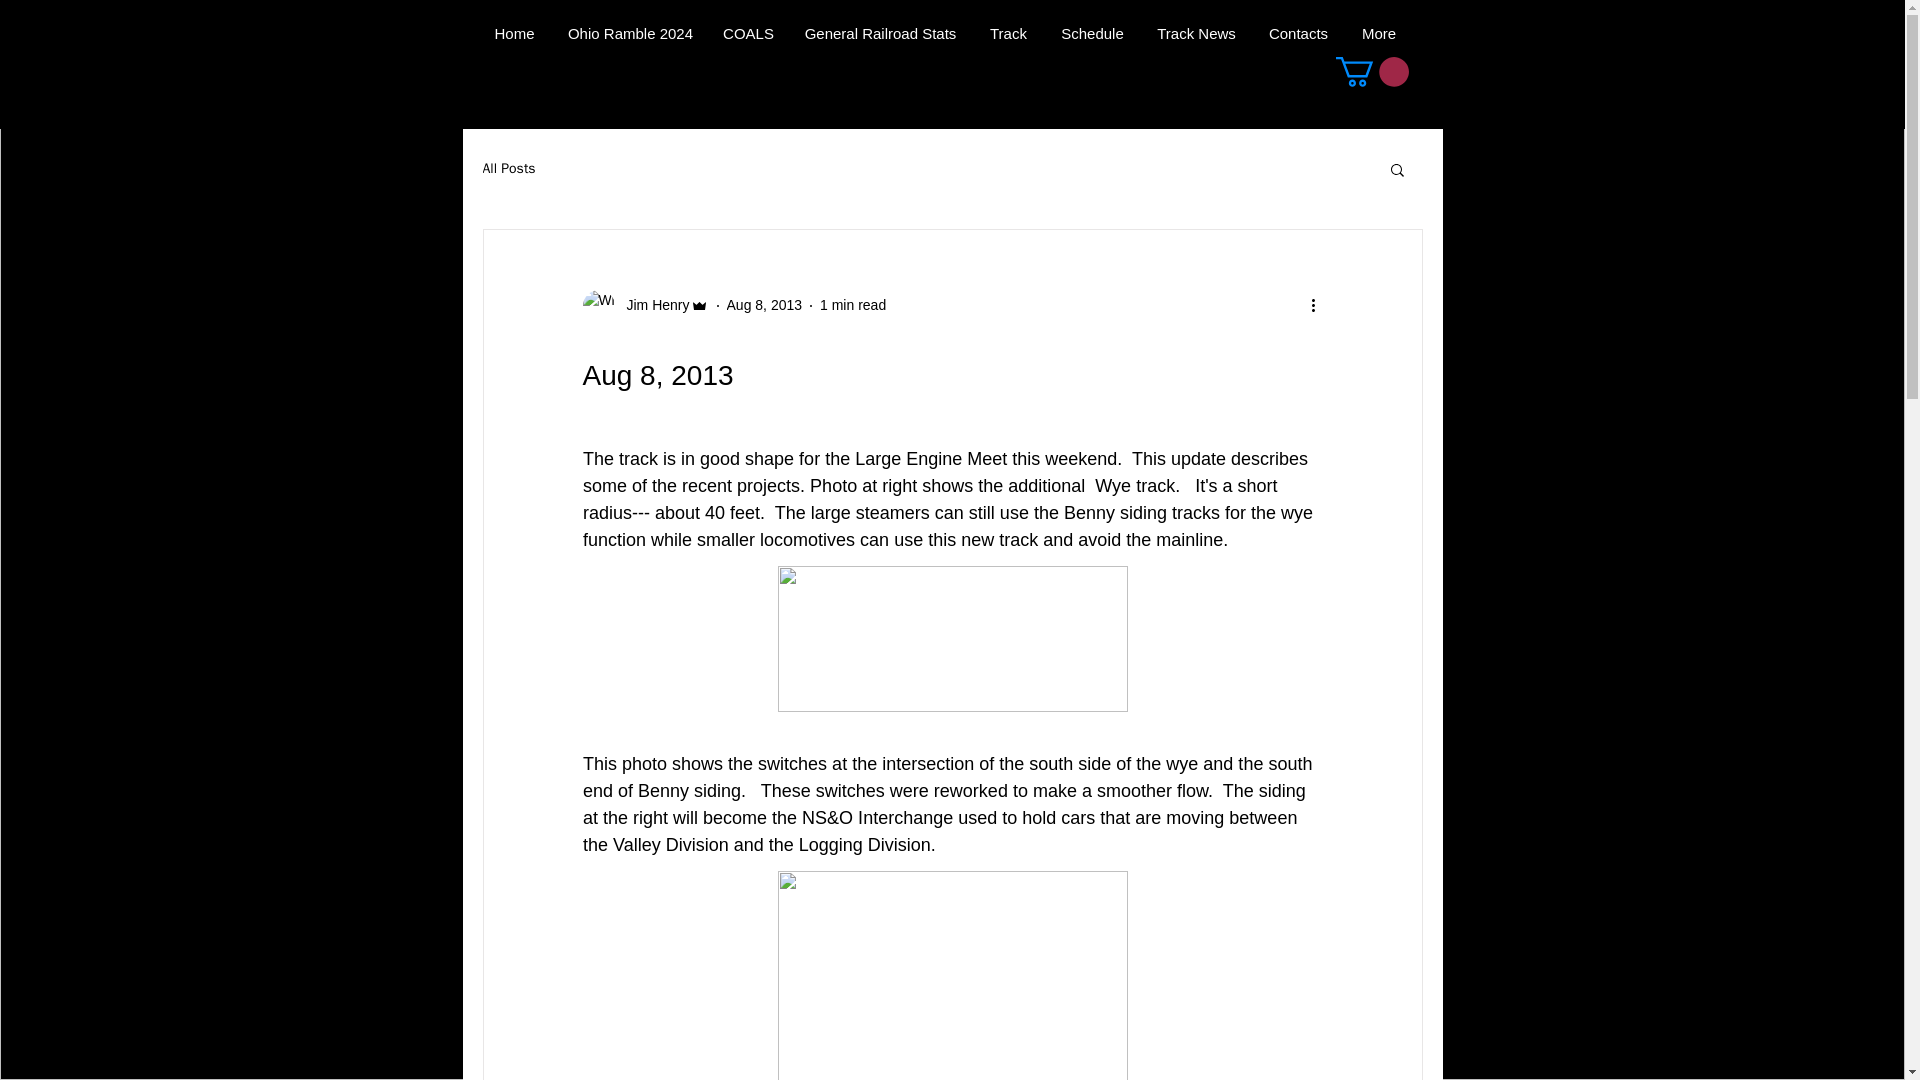  I want to click on All Posts, so click(508, 168).